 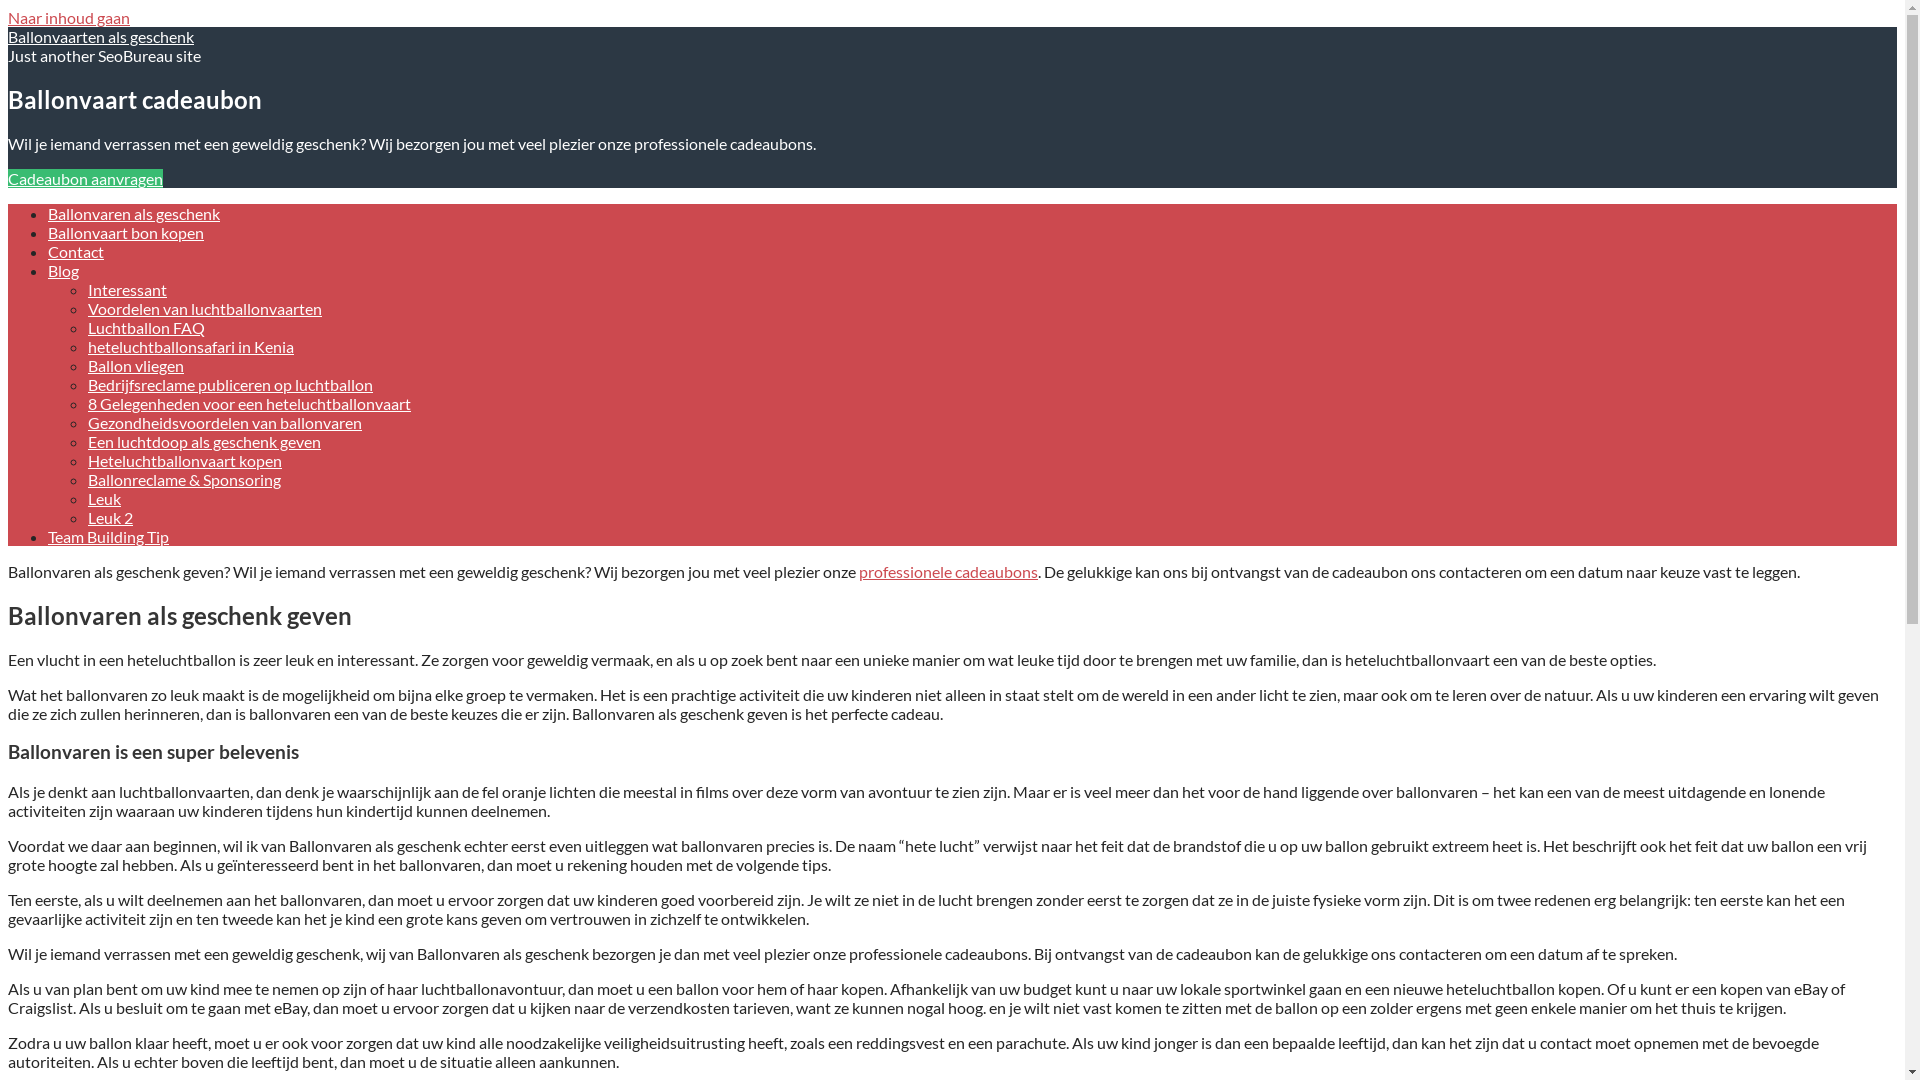 What do you see at coordinates (205, 308) in the screenshot?
I see `Voordelen van luchtballonvaarten` at bounding box center [205, 308].